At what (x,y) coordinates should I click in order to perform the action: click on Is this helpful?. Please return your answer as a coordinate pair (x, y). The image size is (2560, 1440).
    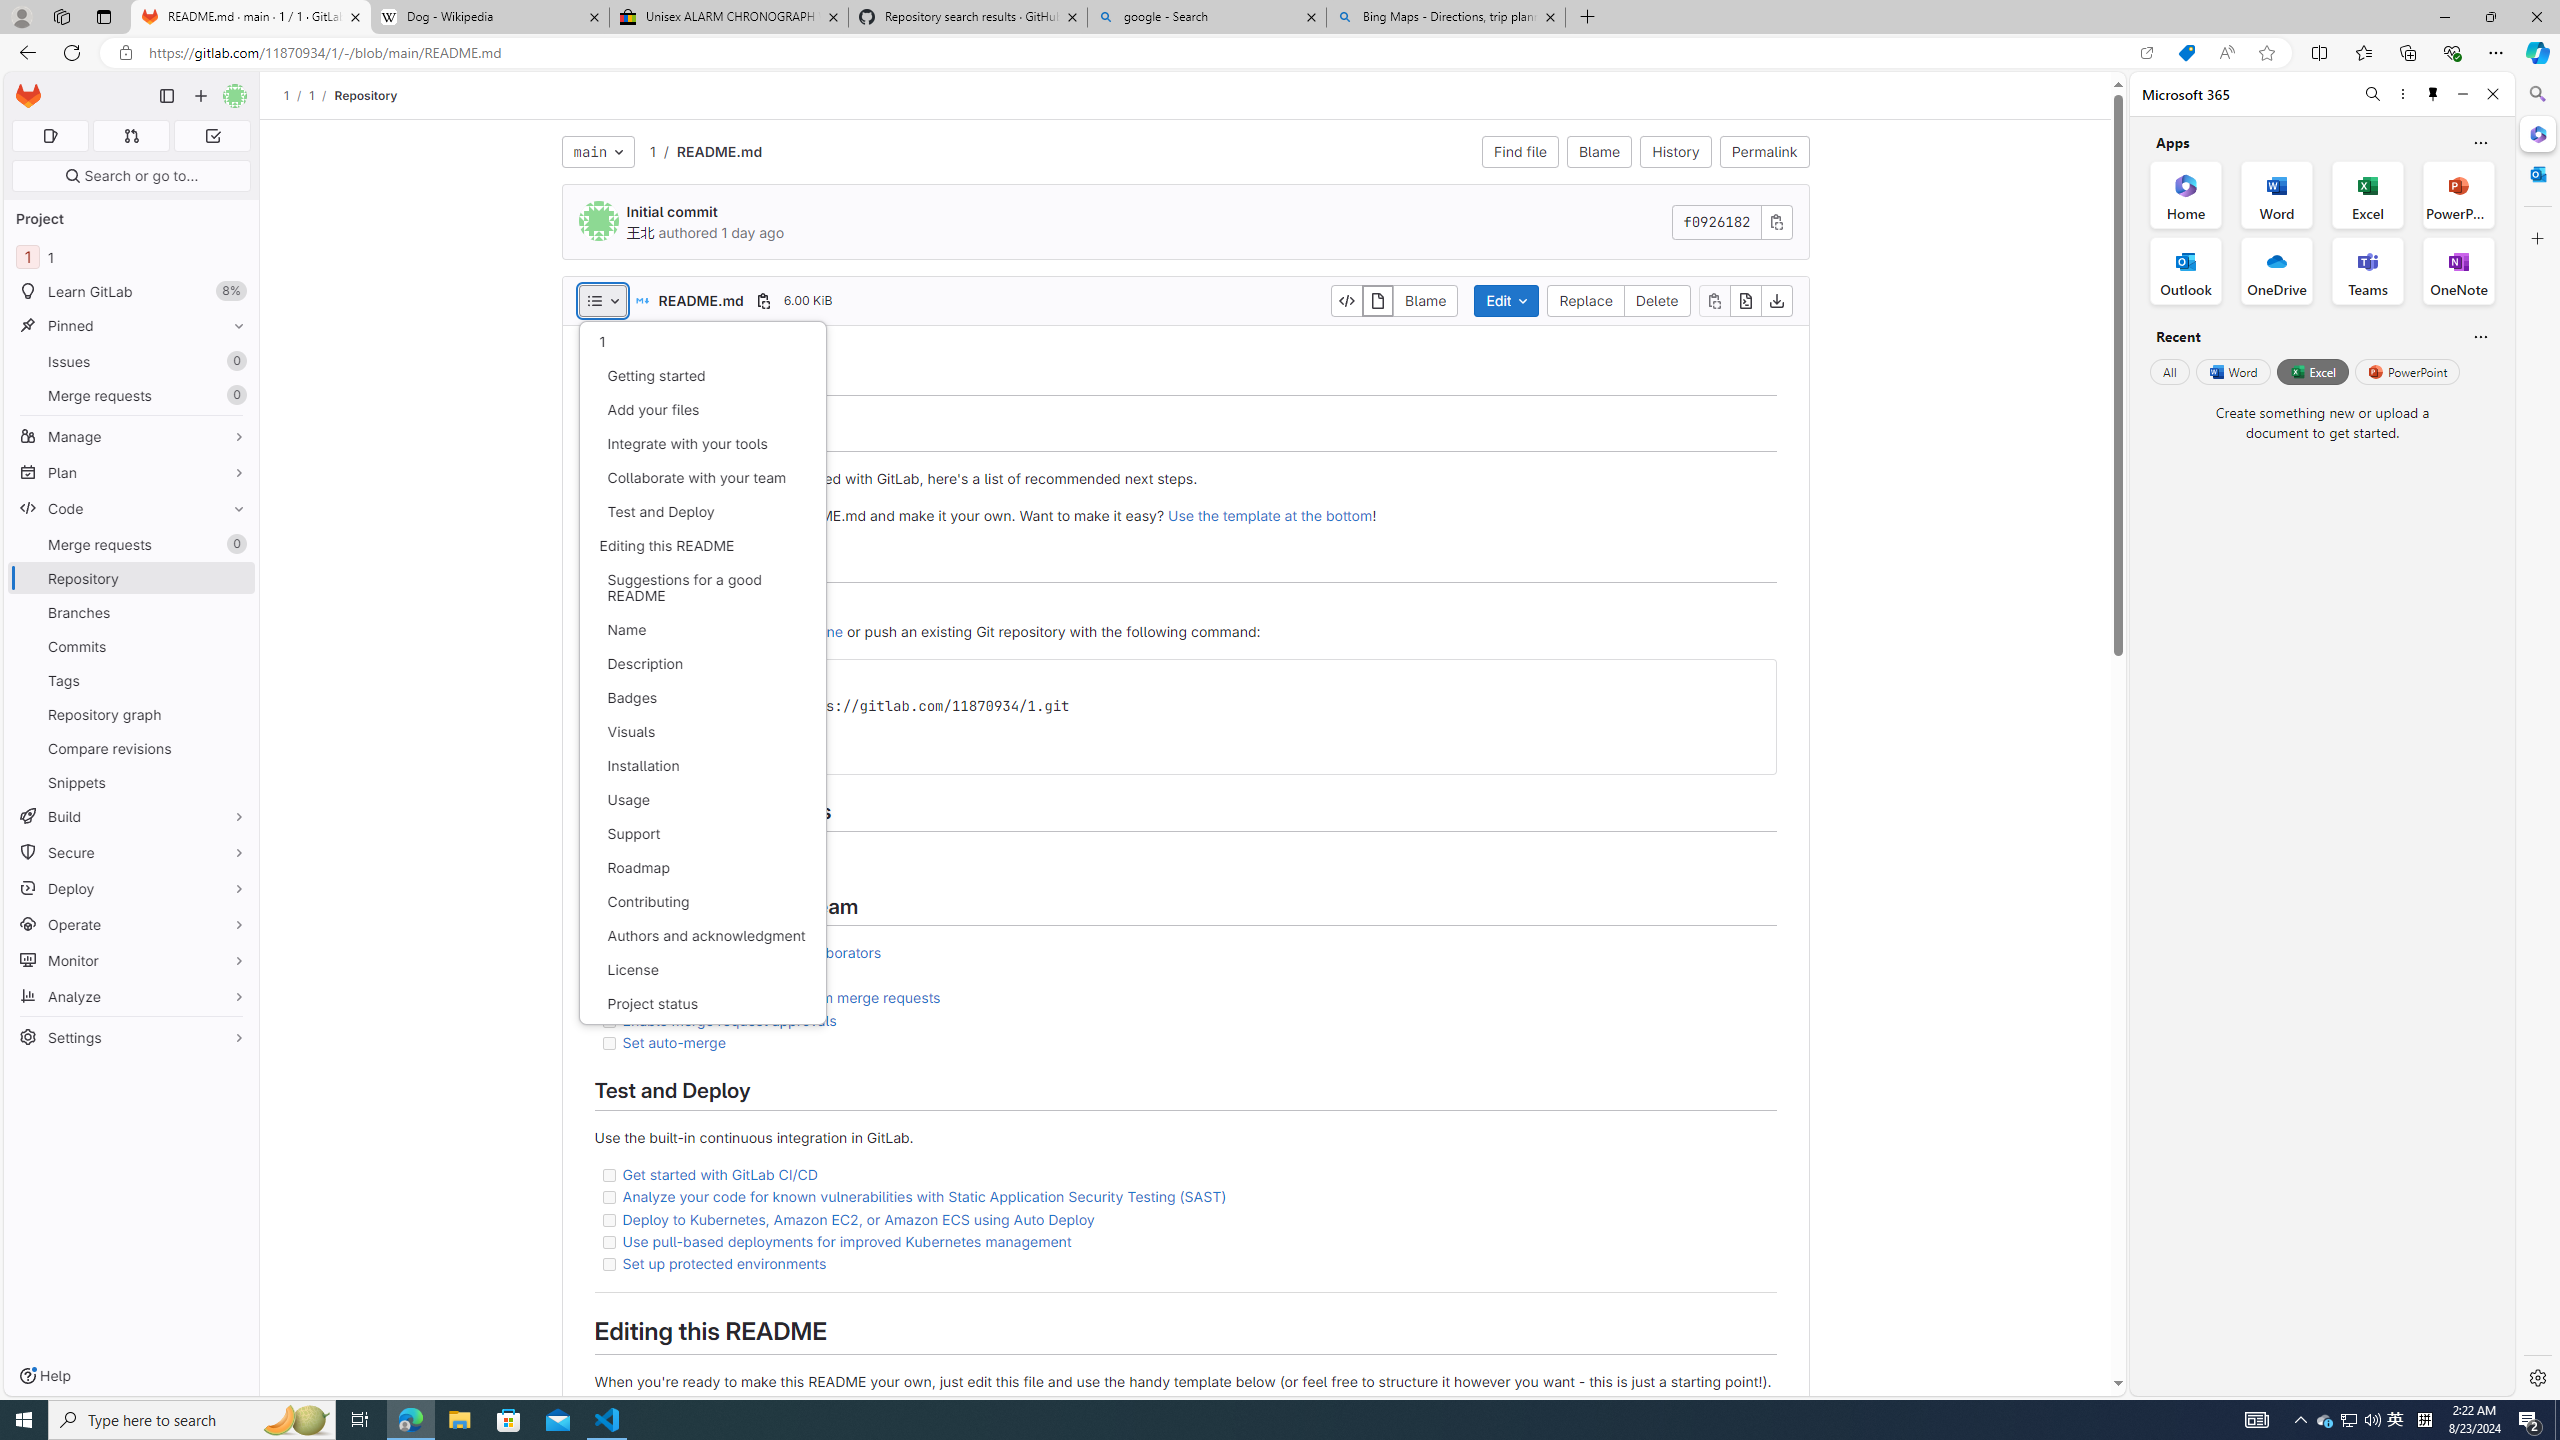
    Looking at the image, I should click on (2480, 336).